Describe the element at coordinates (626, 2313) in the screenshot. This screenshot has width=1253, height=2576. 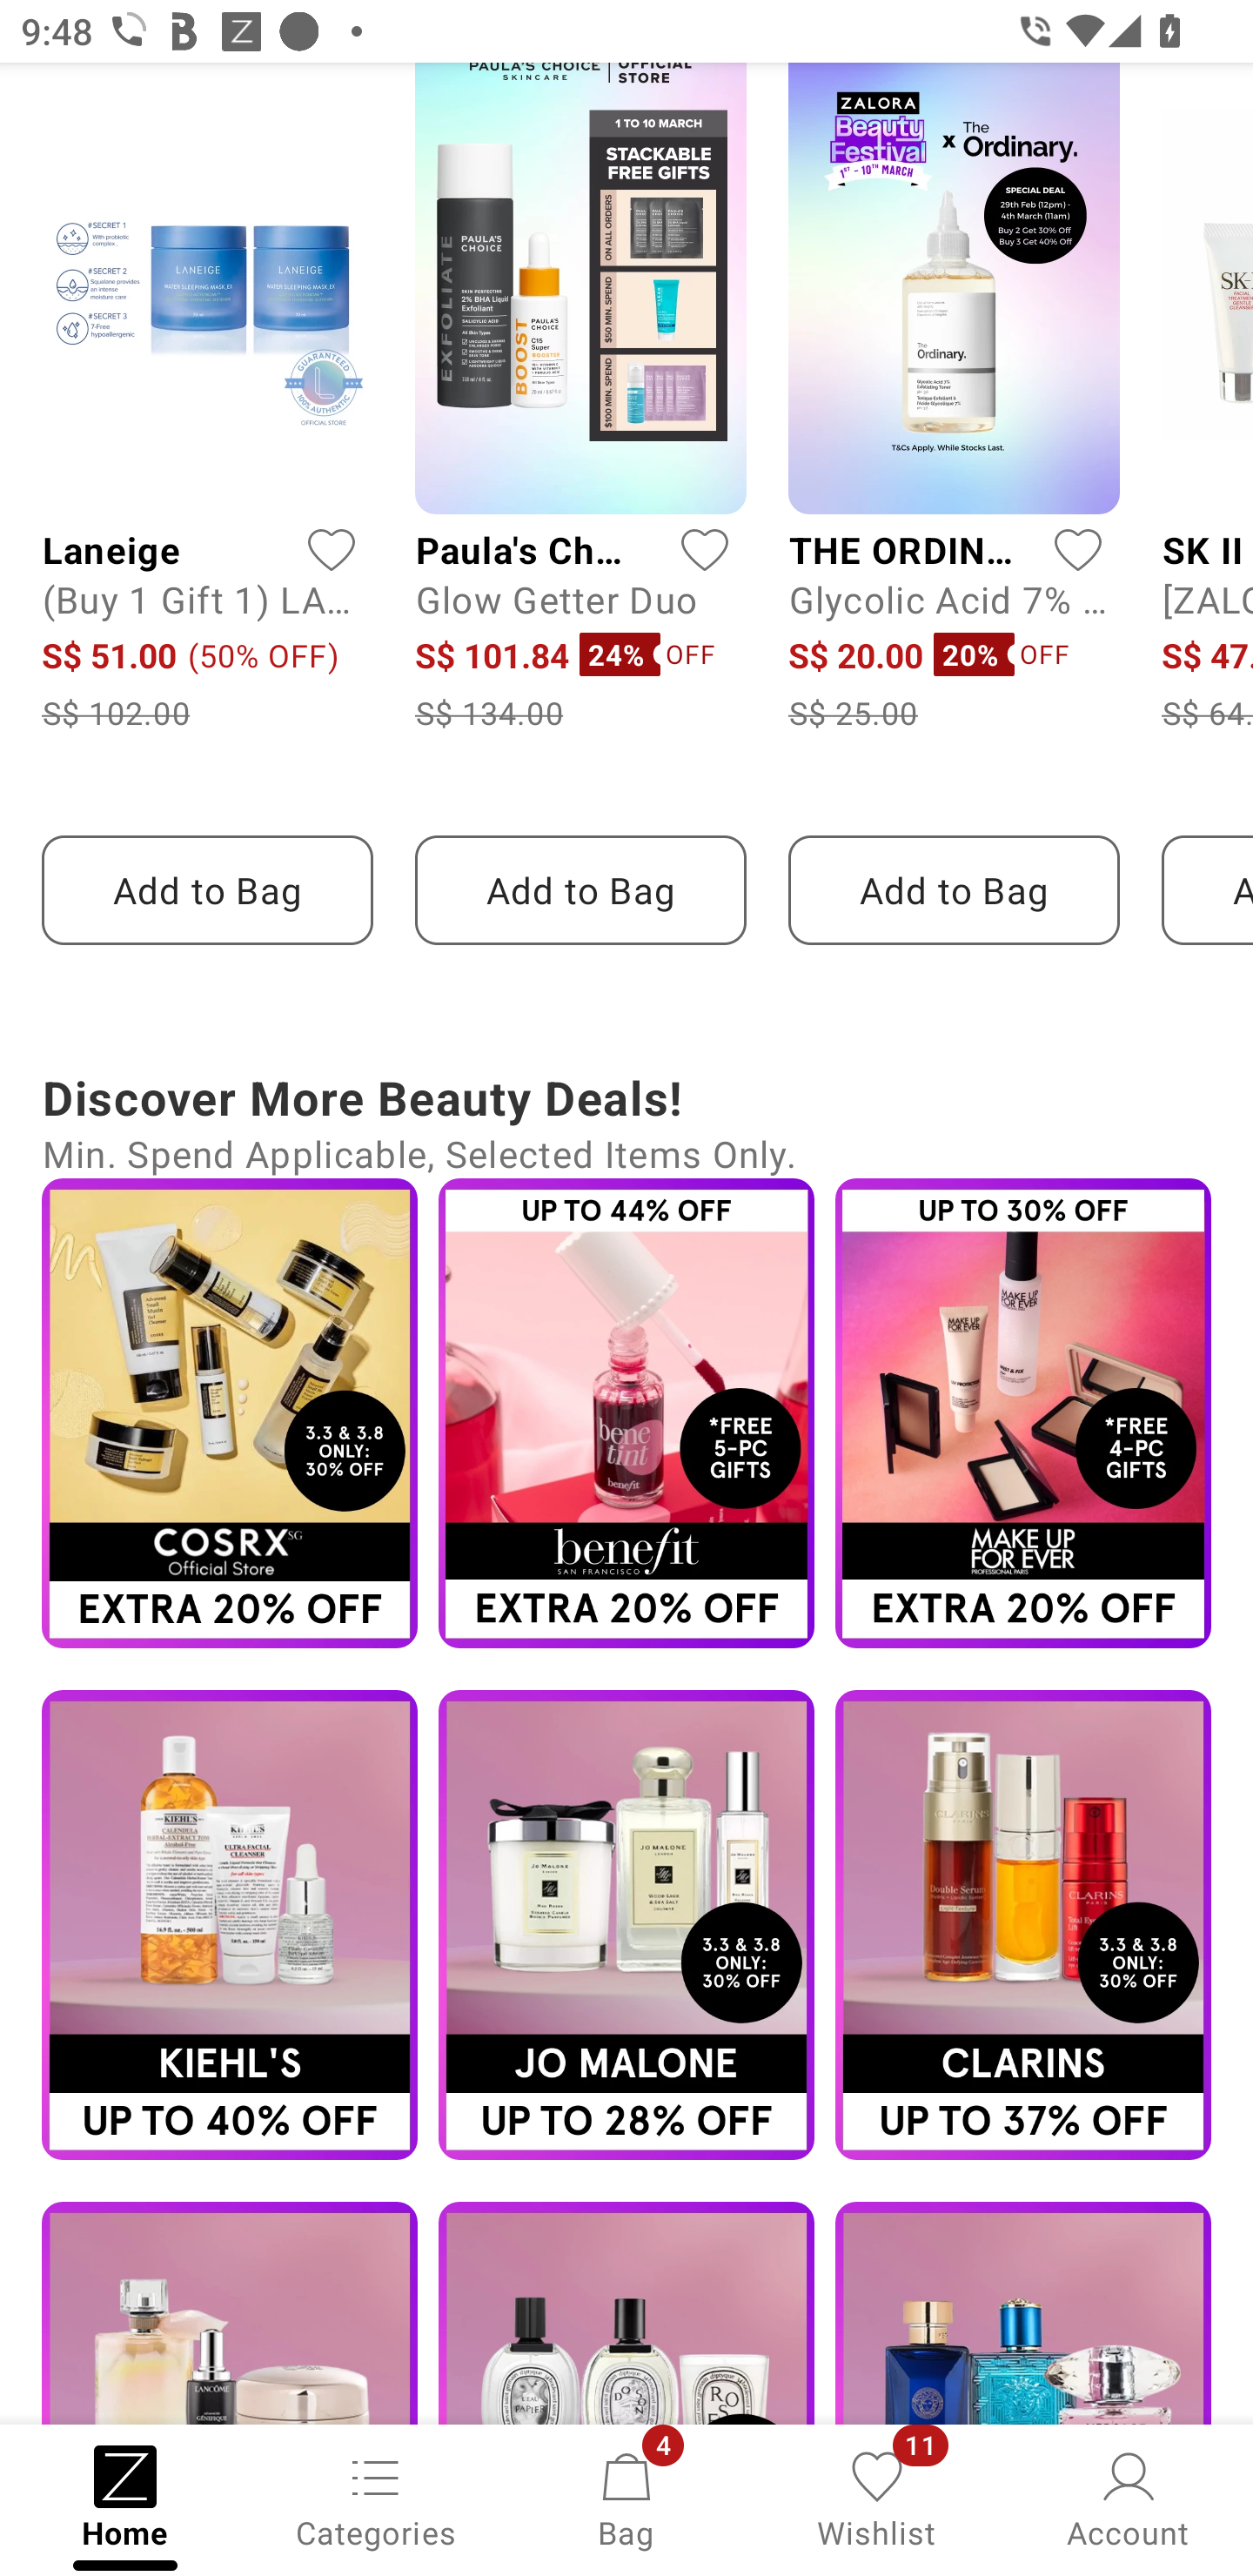
I see `Campaign banner` at that location.